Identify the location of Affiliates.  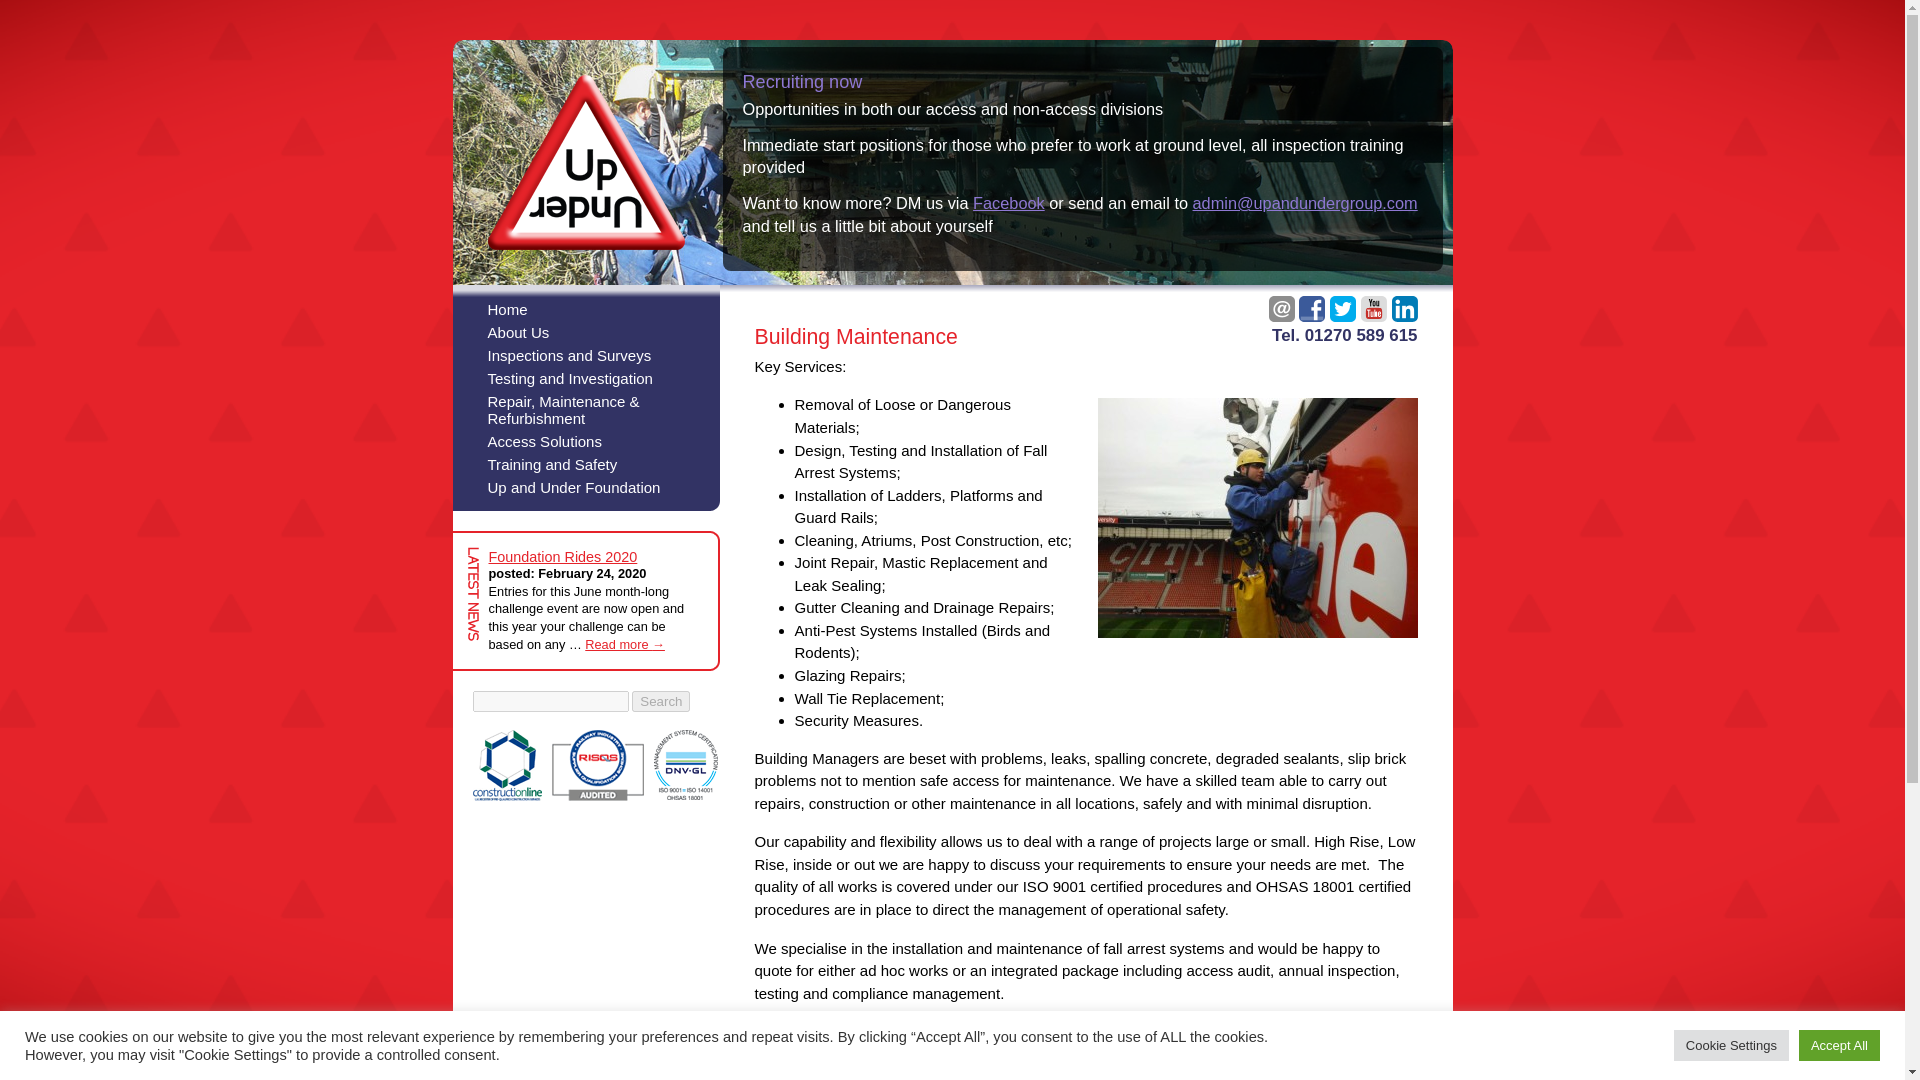
(595, 766).